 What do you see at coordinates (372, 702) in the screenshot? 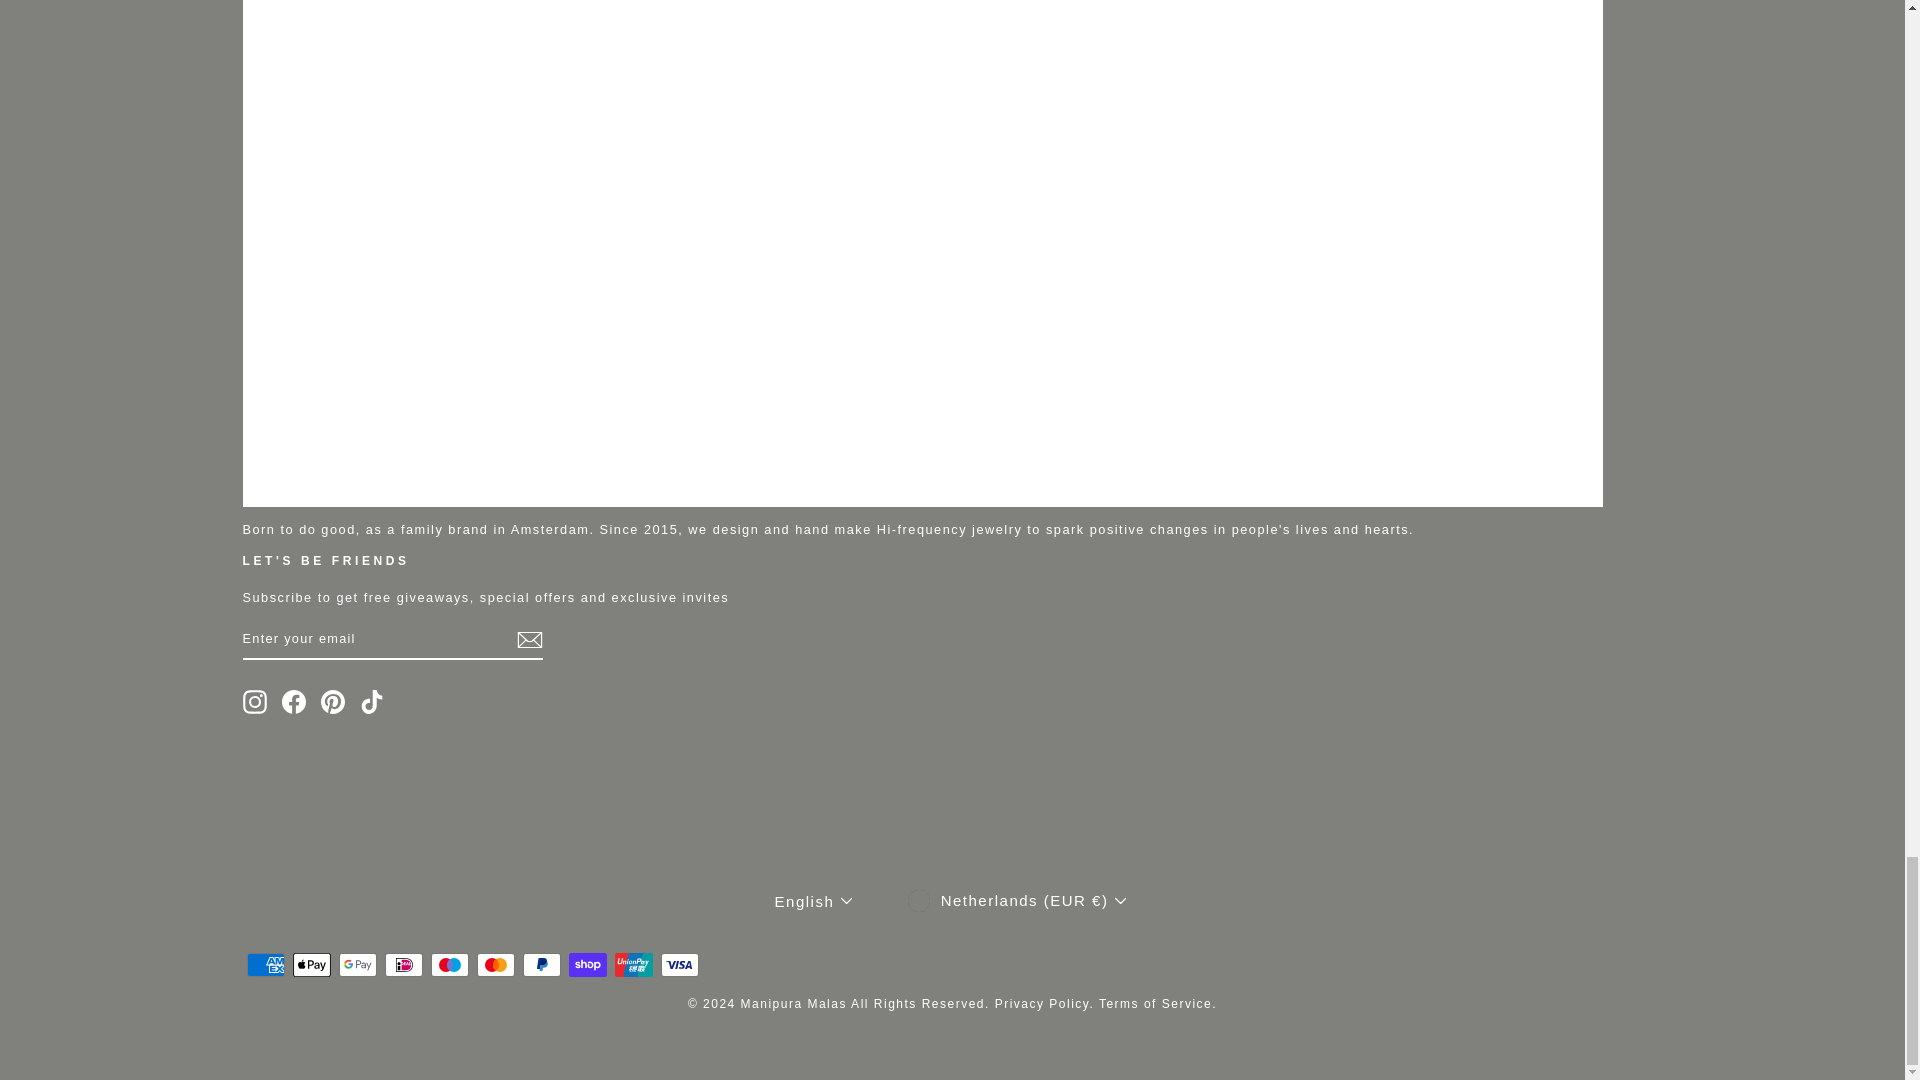
I see `Manipura Malas on TikTok` at bounding box center [372, 702].